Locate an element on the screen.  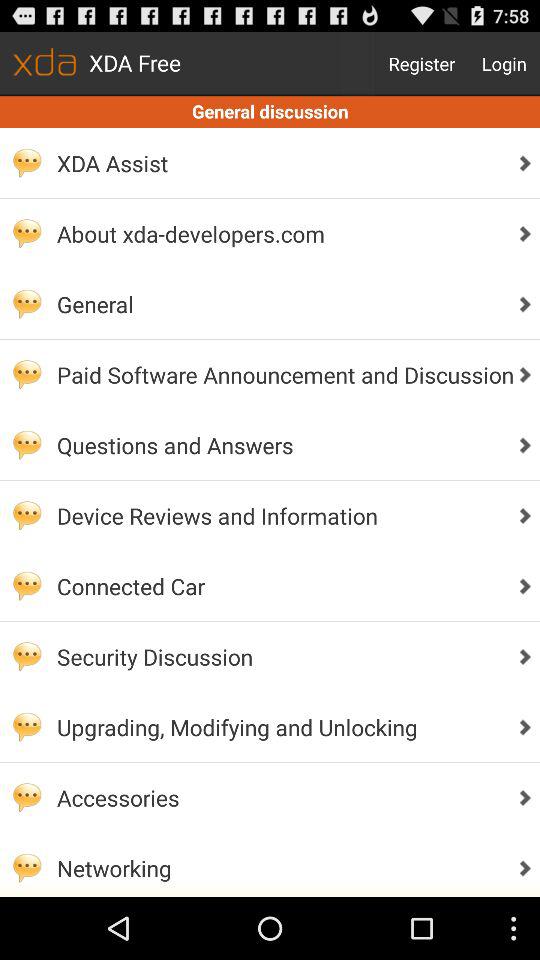
swipe to accessories is located at coordinates (280, 798).